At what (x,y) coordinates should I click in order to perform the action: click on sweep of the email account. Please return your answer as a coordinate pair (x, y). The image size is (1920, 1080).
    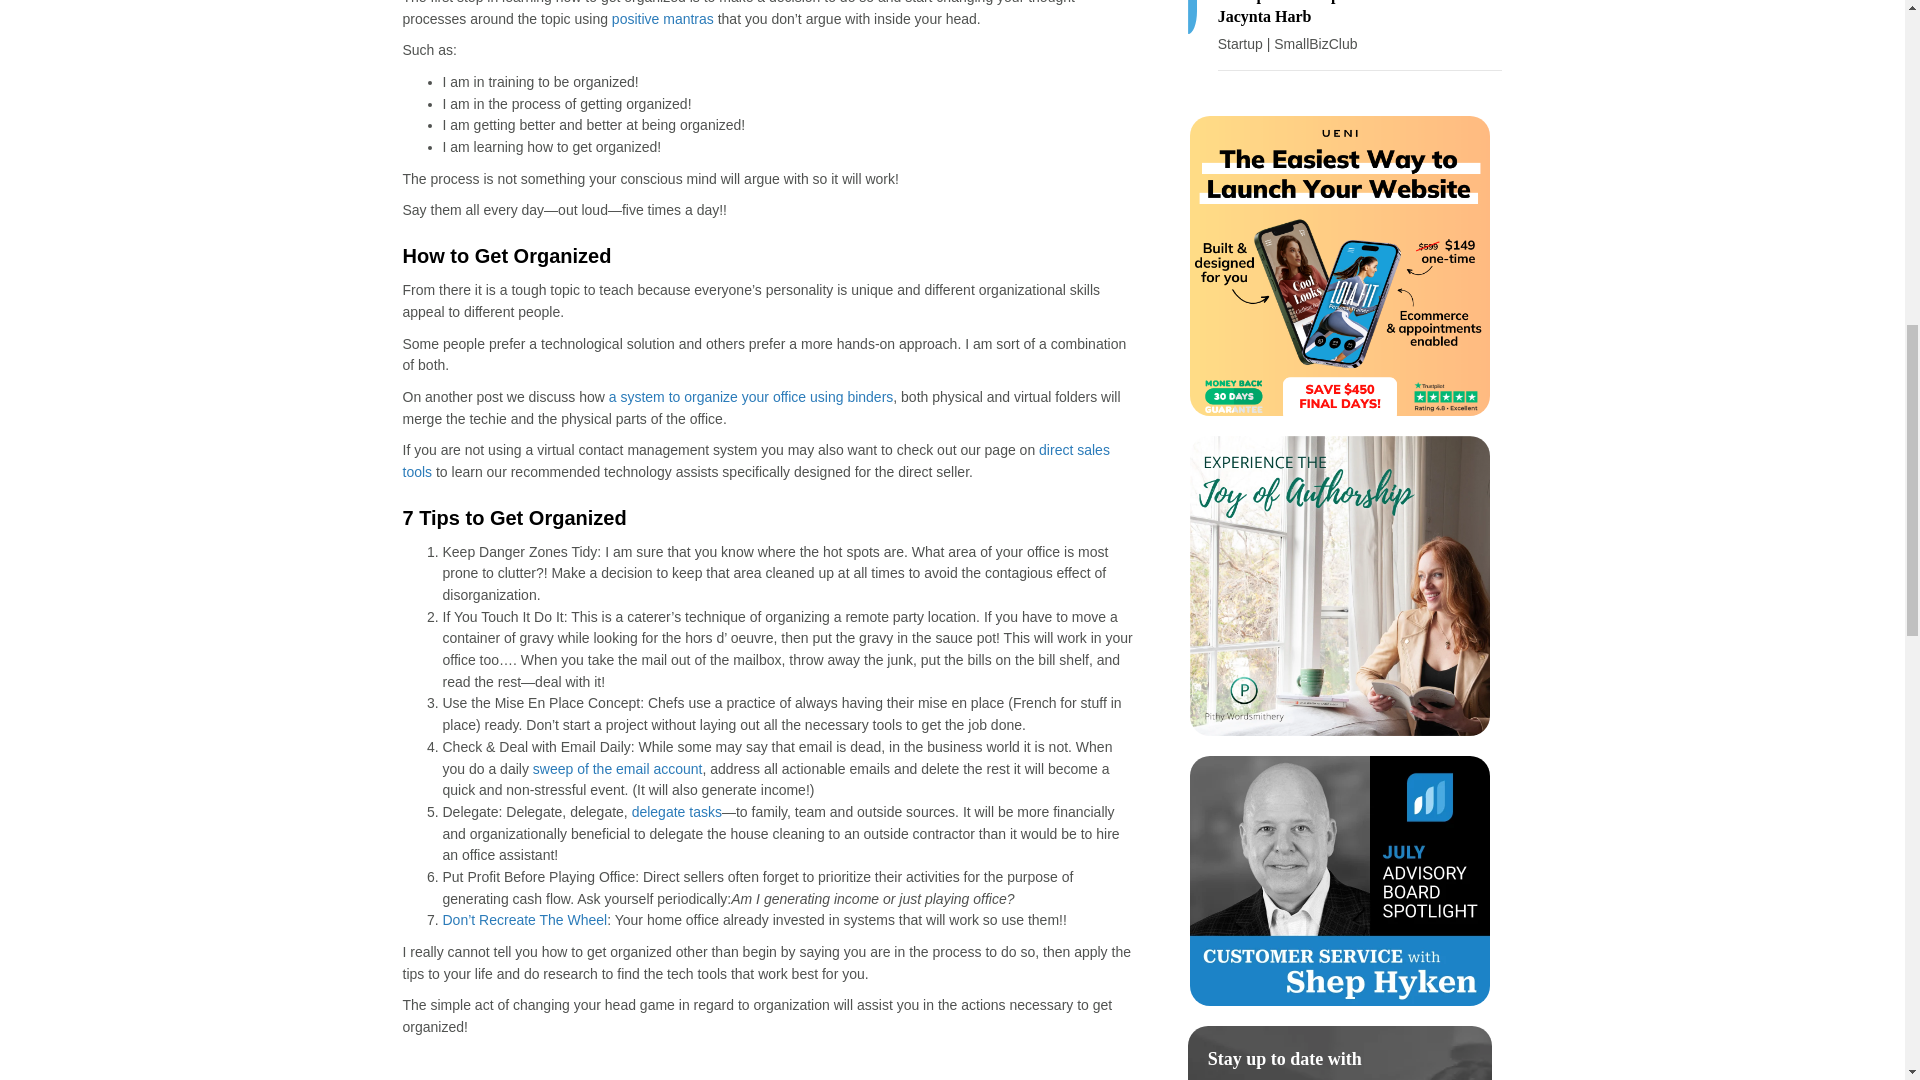
    Looking at the image, I should click on (618, 768).